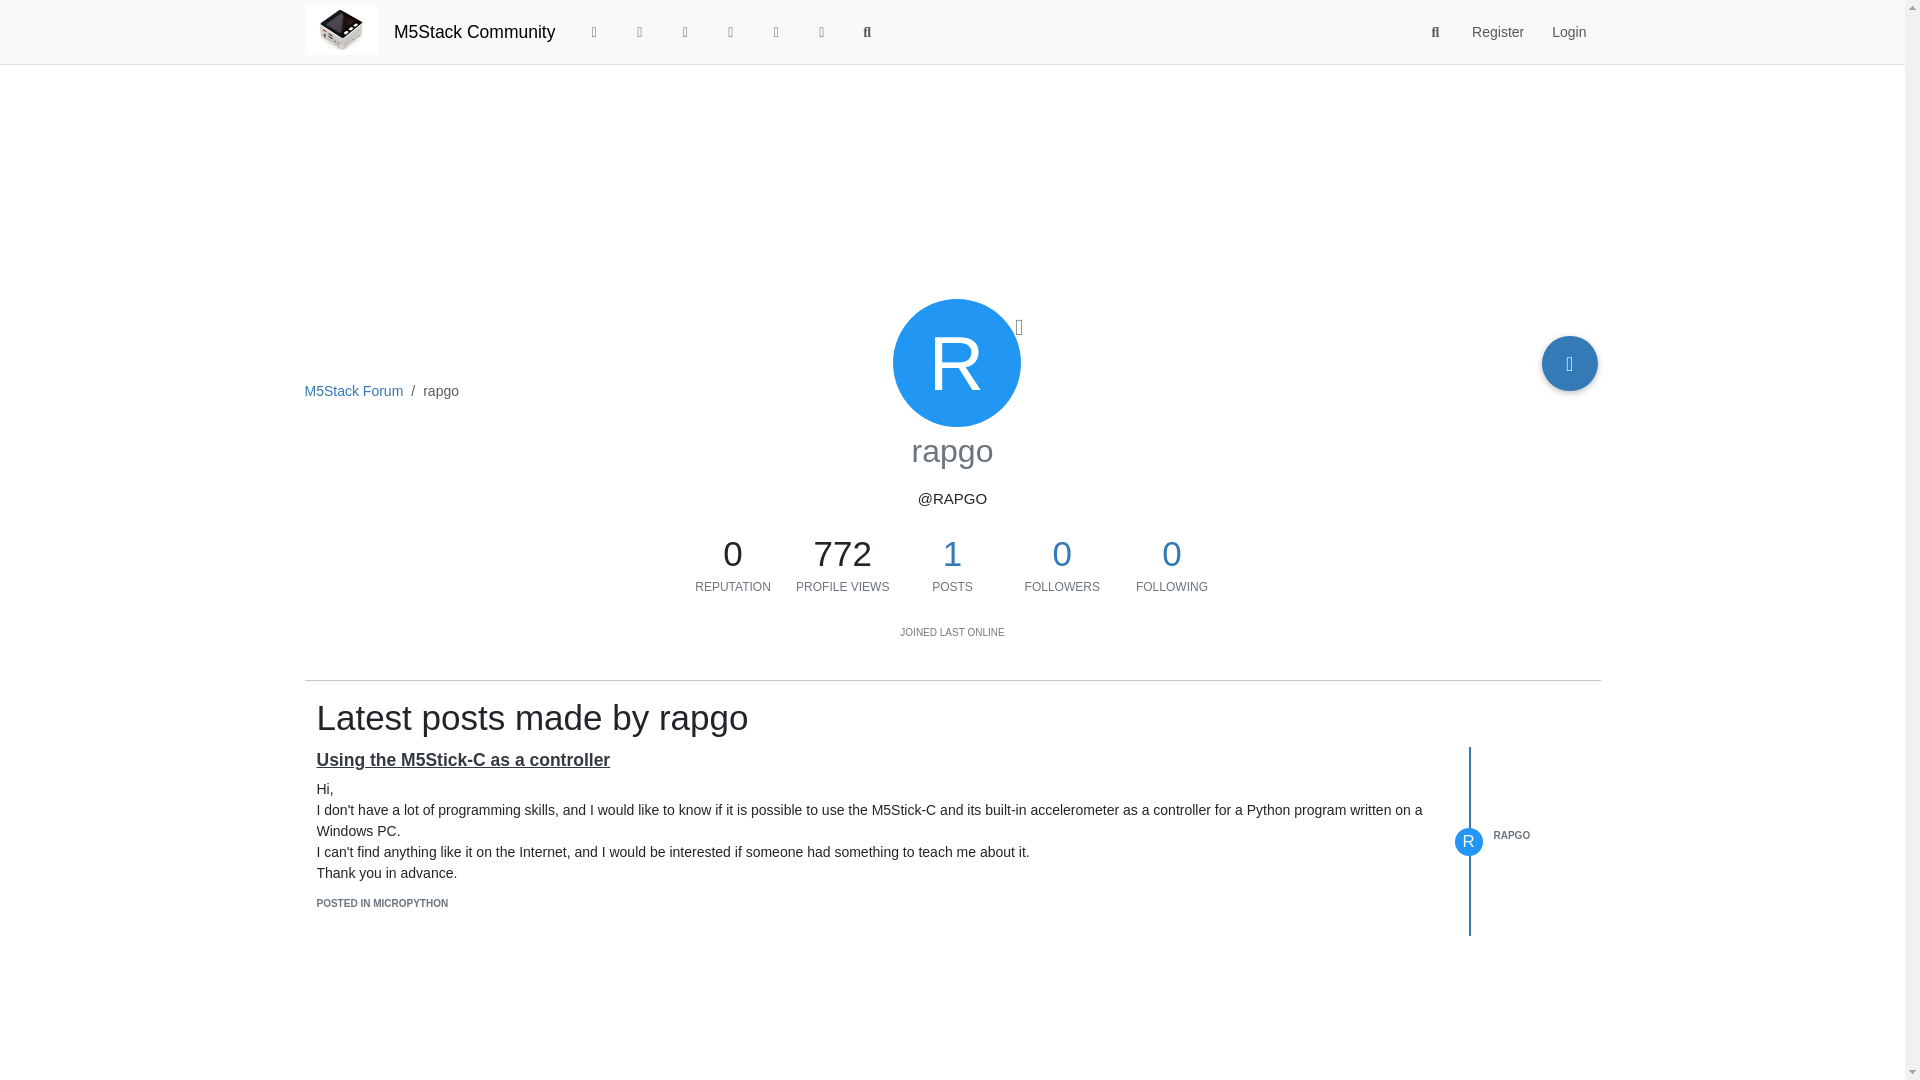 The image size is (1920, 1080). I want to click on Categories, so click(593, 32).